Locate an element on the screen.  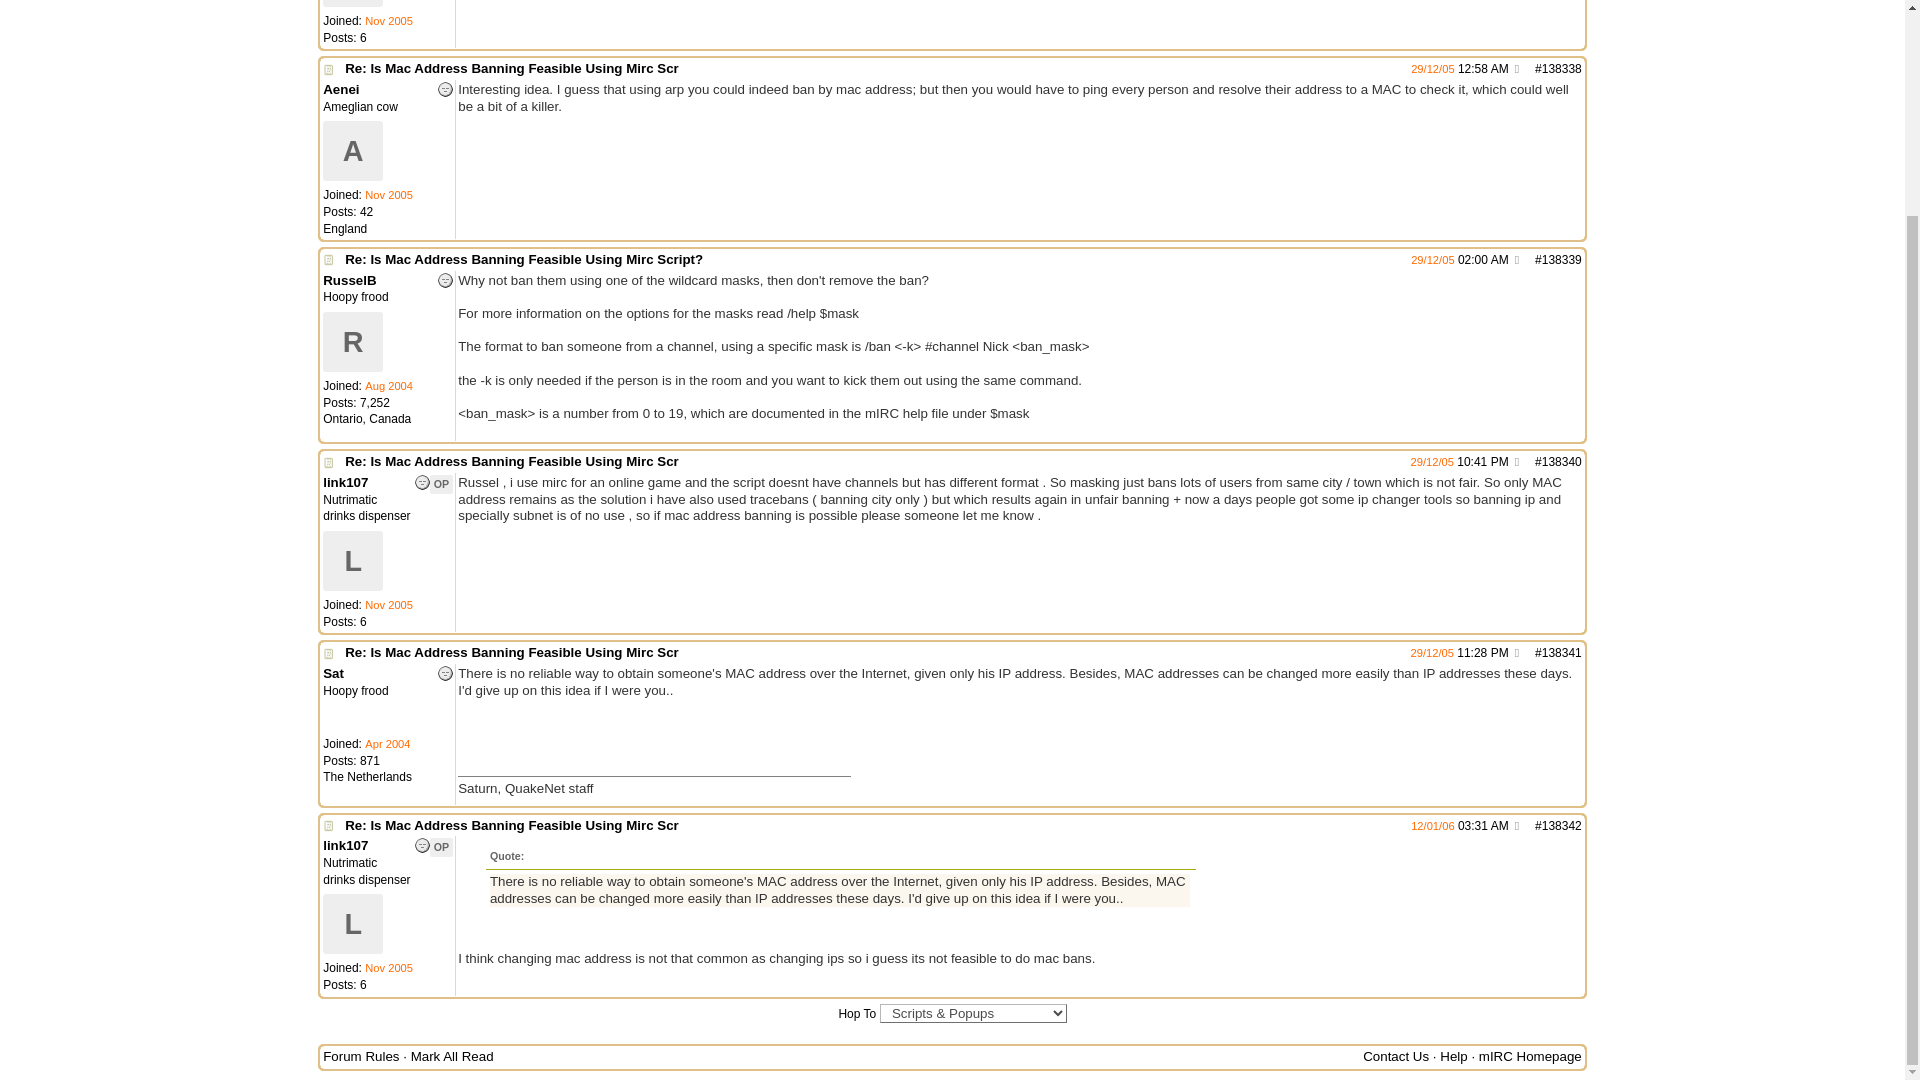
Share Post is located at coordinates (1516, 259).